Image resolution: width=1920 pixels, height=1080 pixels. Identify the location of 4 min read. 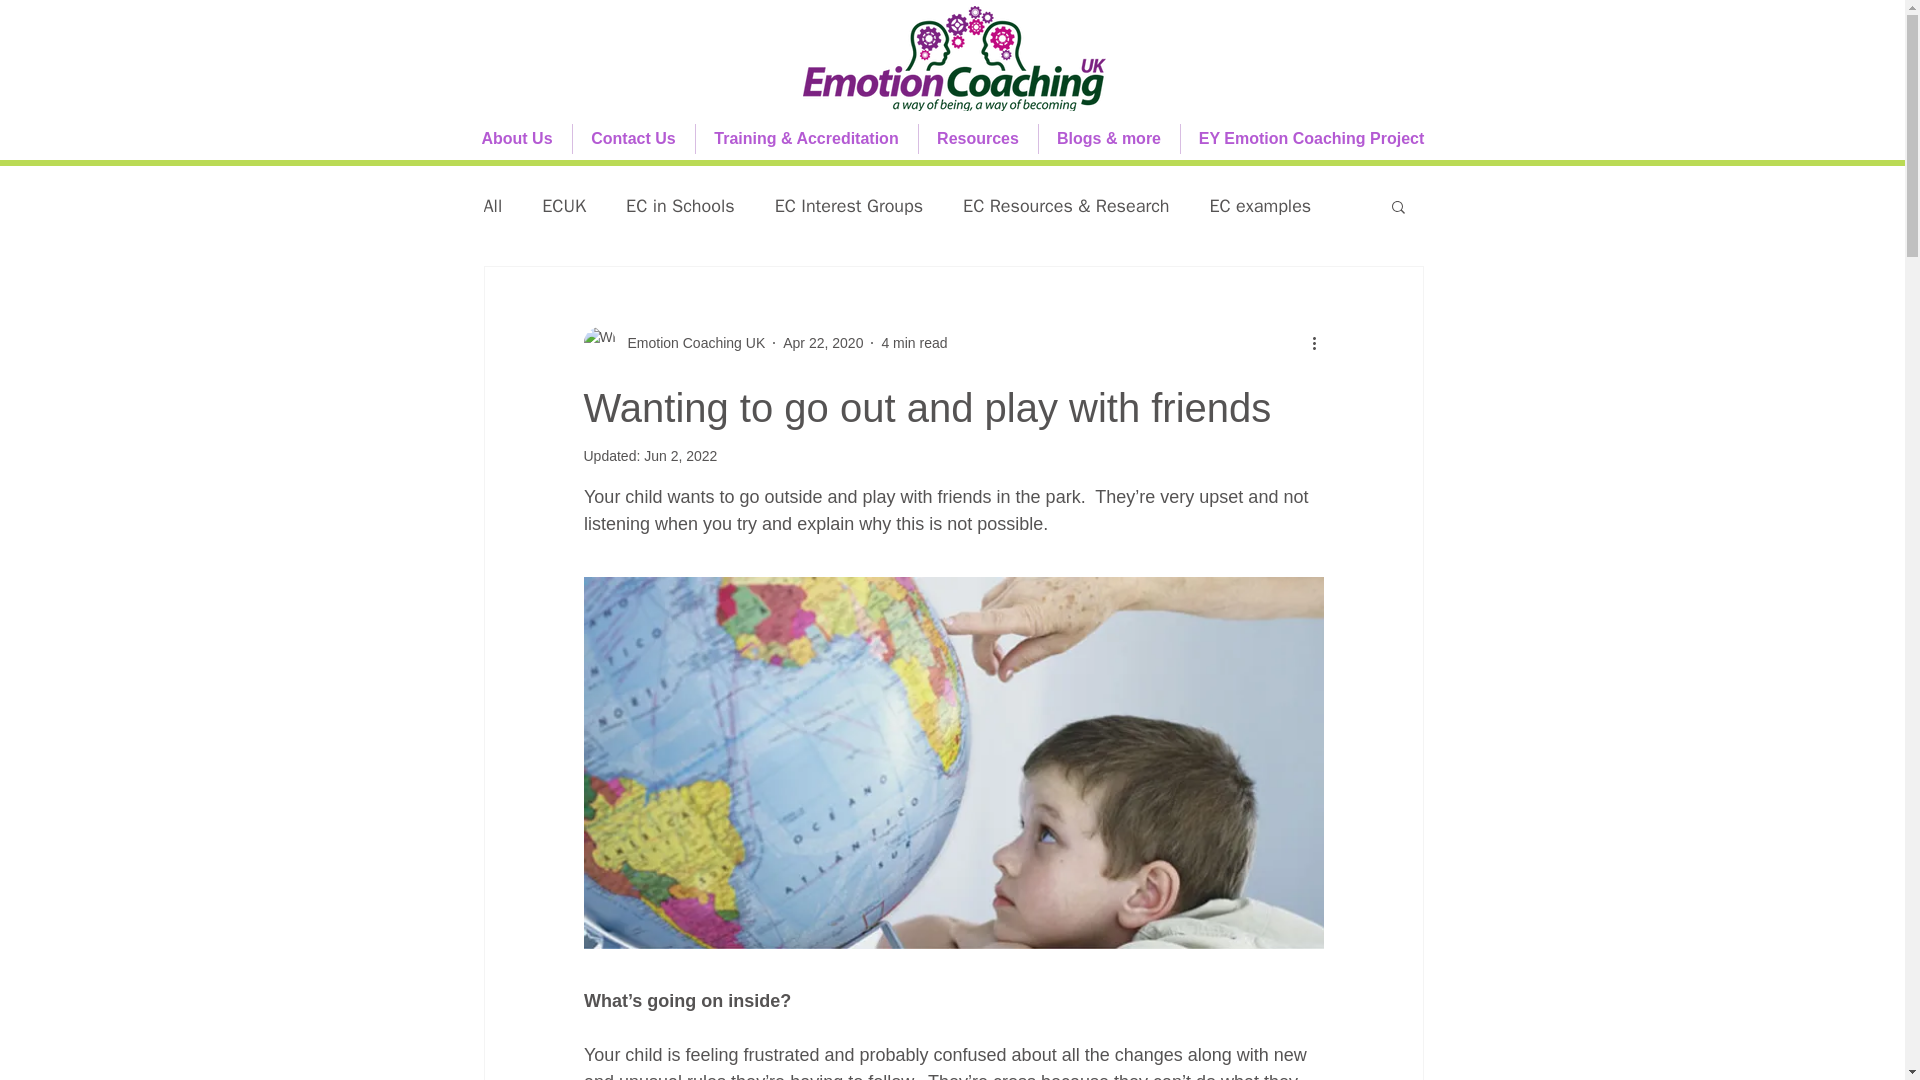
(914, 341).